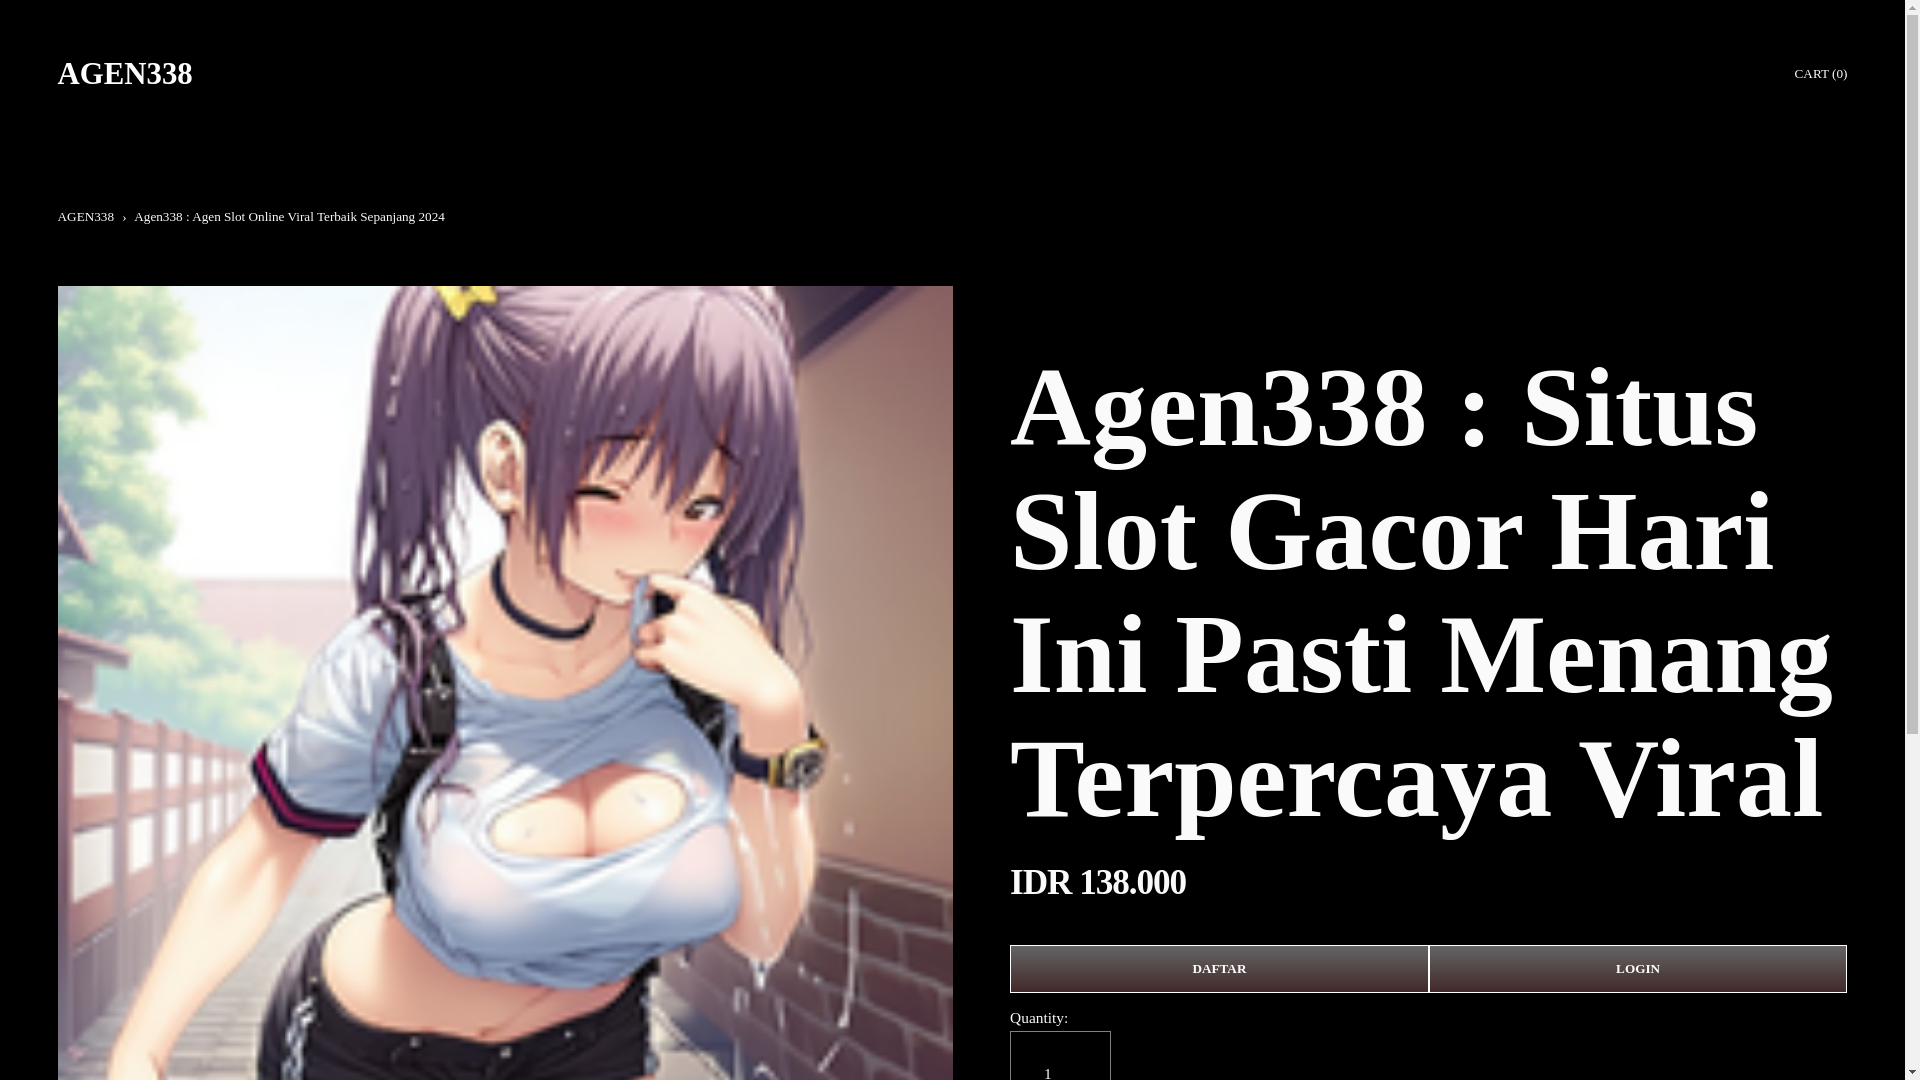 This screenshot has height=1080, width=1920. What do you see at coordinates (1060, 1056) in the screenshot?
I see `1` at bounding box center [1060, 1056].